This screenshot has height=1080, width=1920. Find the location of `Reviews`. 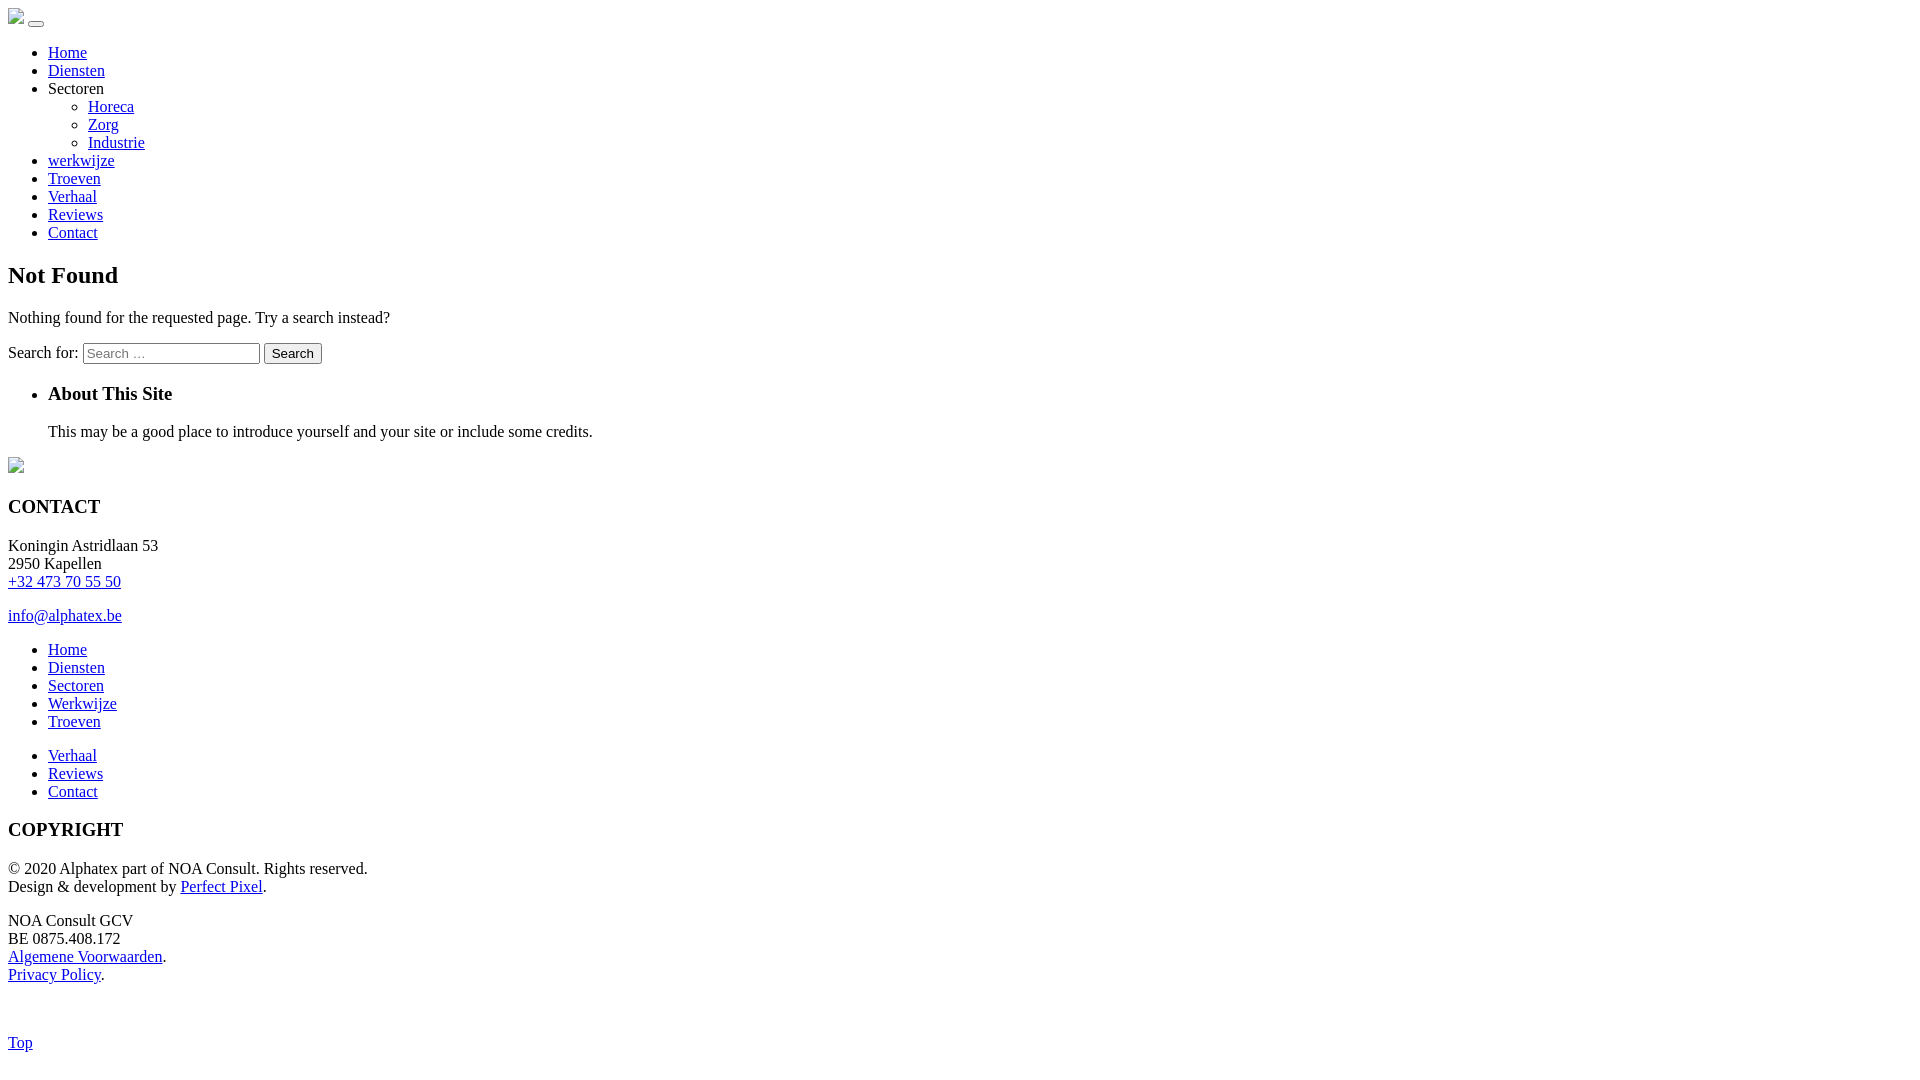

Reviews is located at coordinates (76, 774).